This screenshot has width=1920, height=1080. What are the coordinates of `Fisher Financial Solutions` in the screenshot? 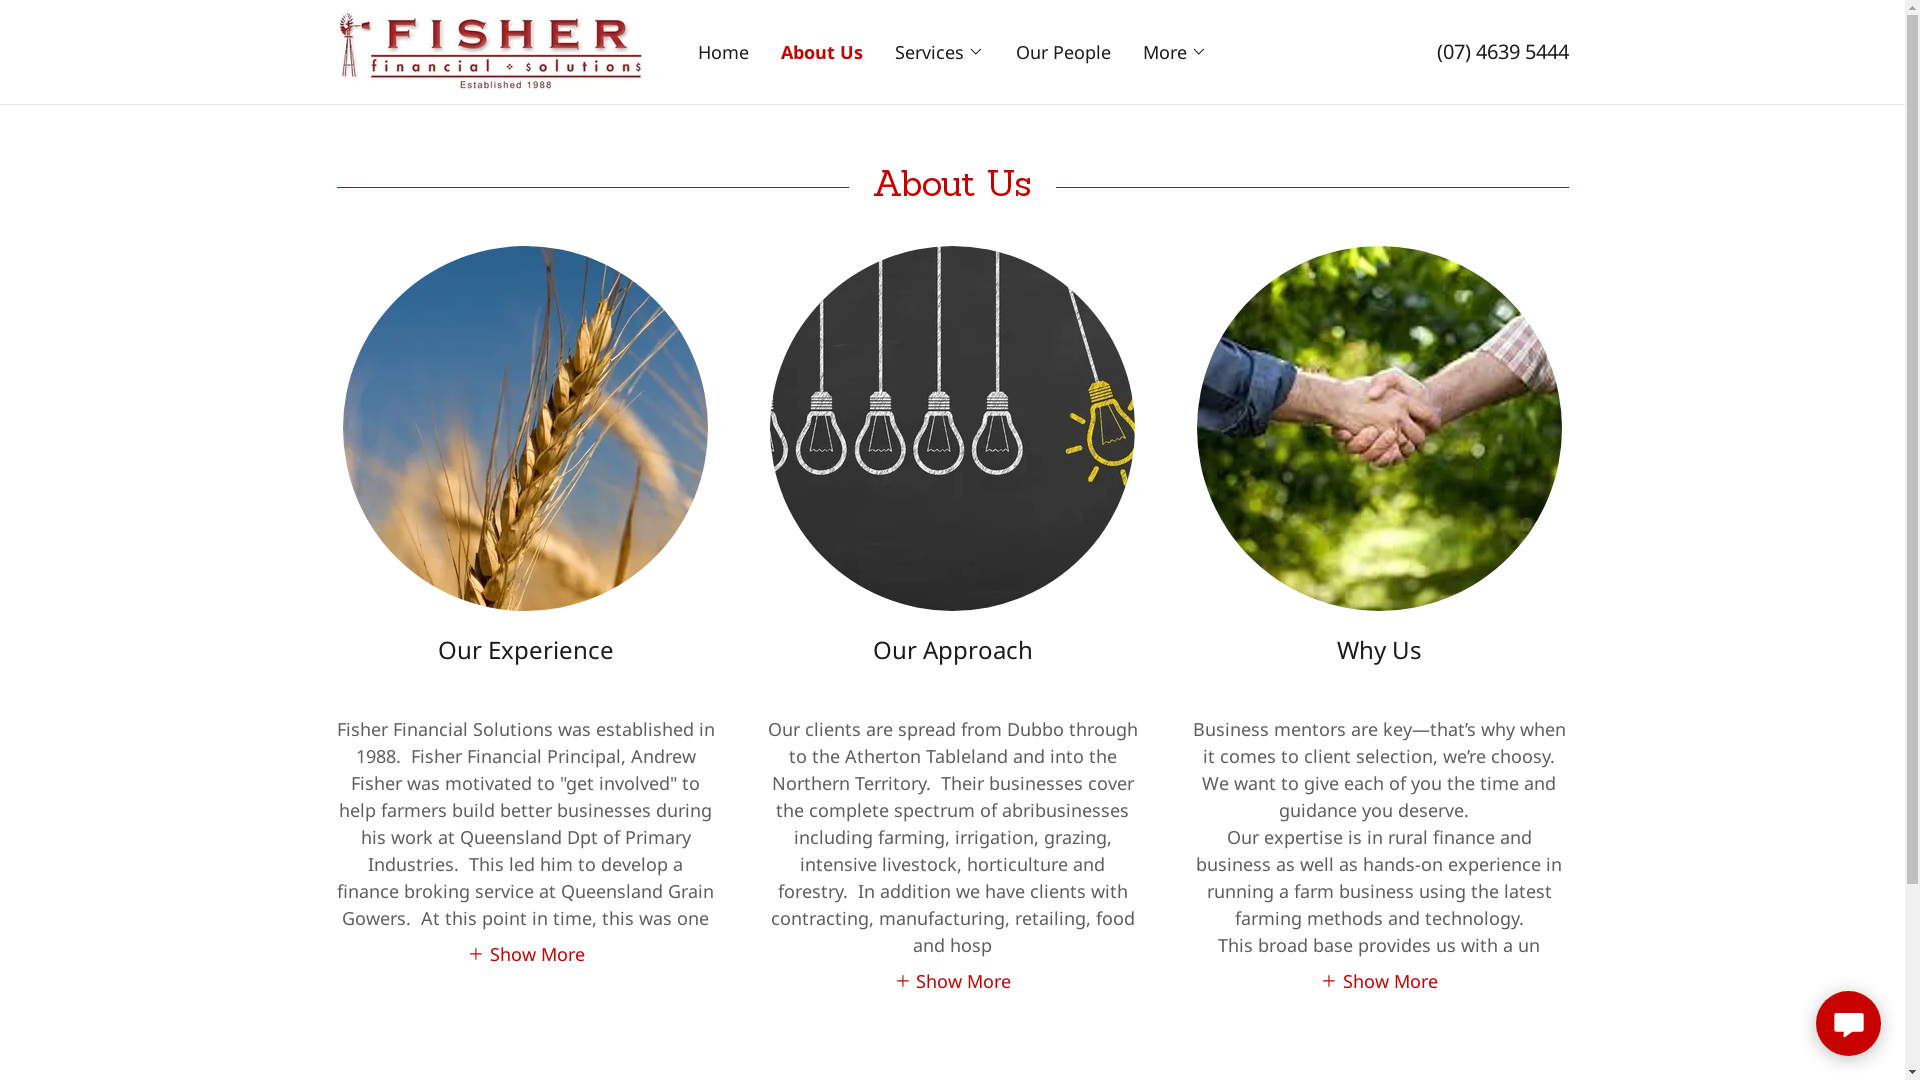 It's located at (489, 50).